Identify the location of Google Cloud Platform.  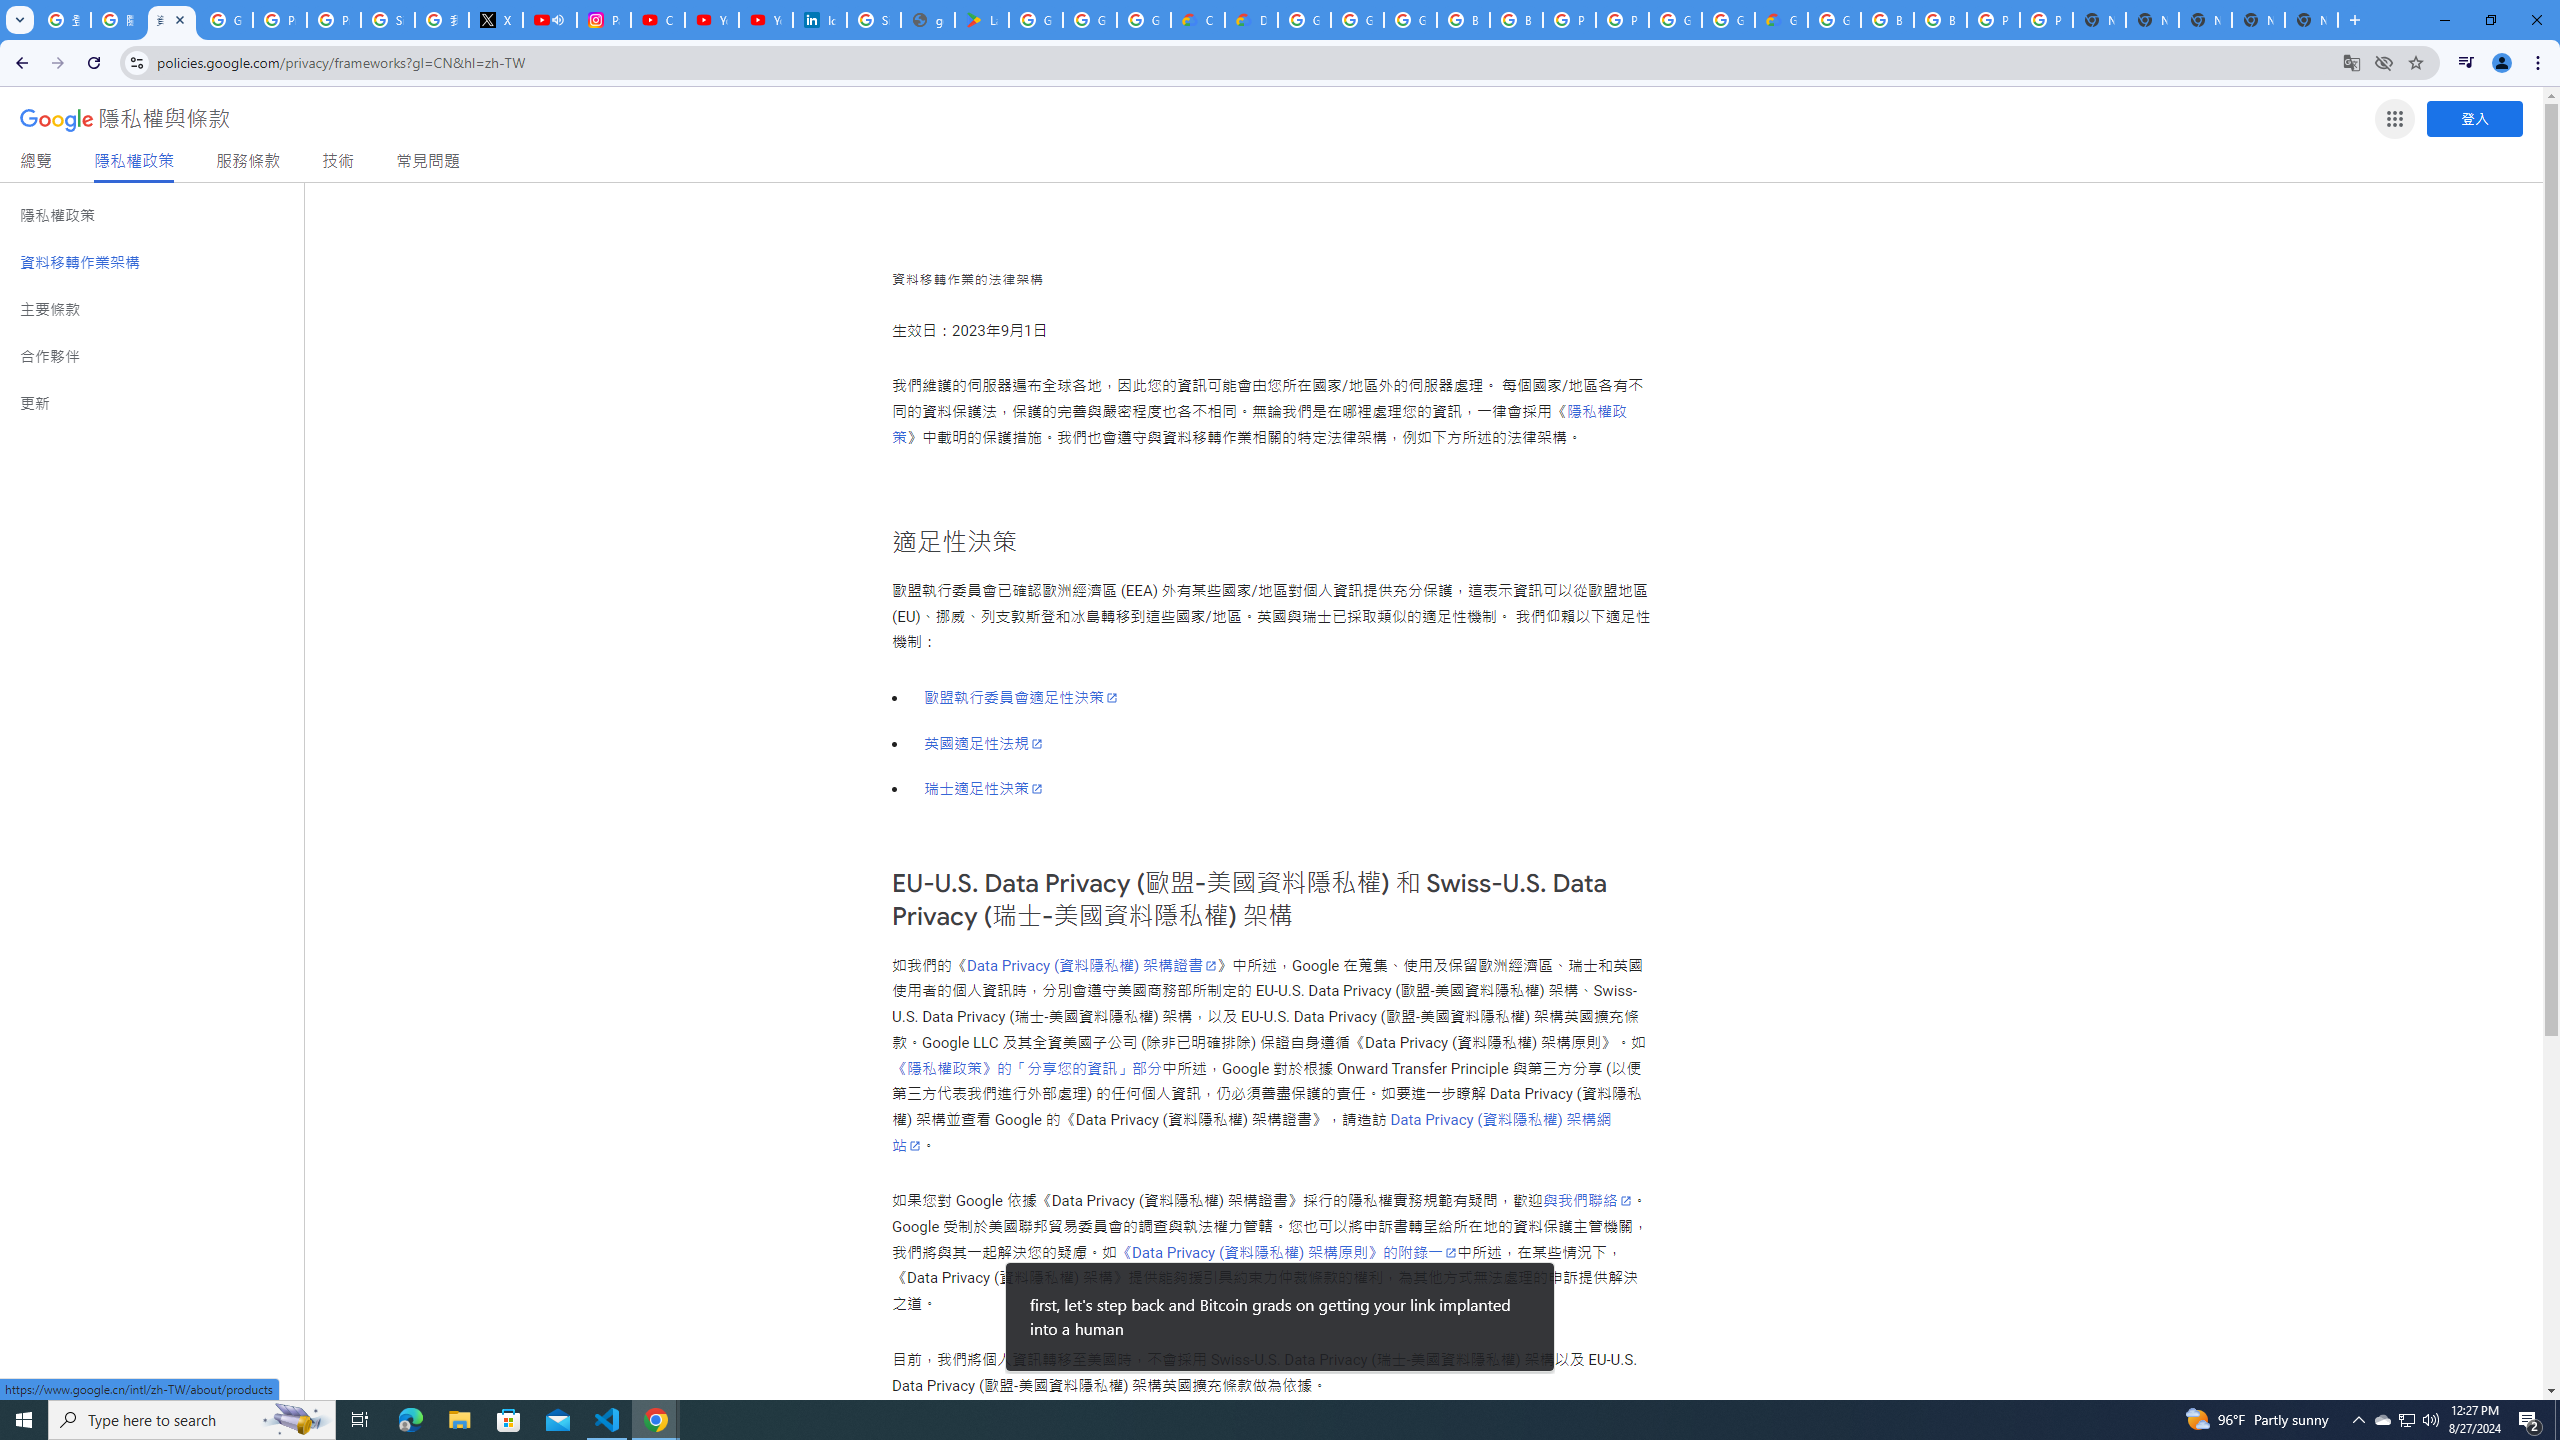
(1834, 20).